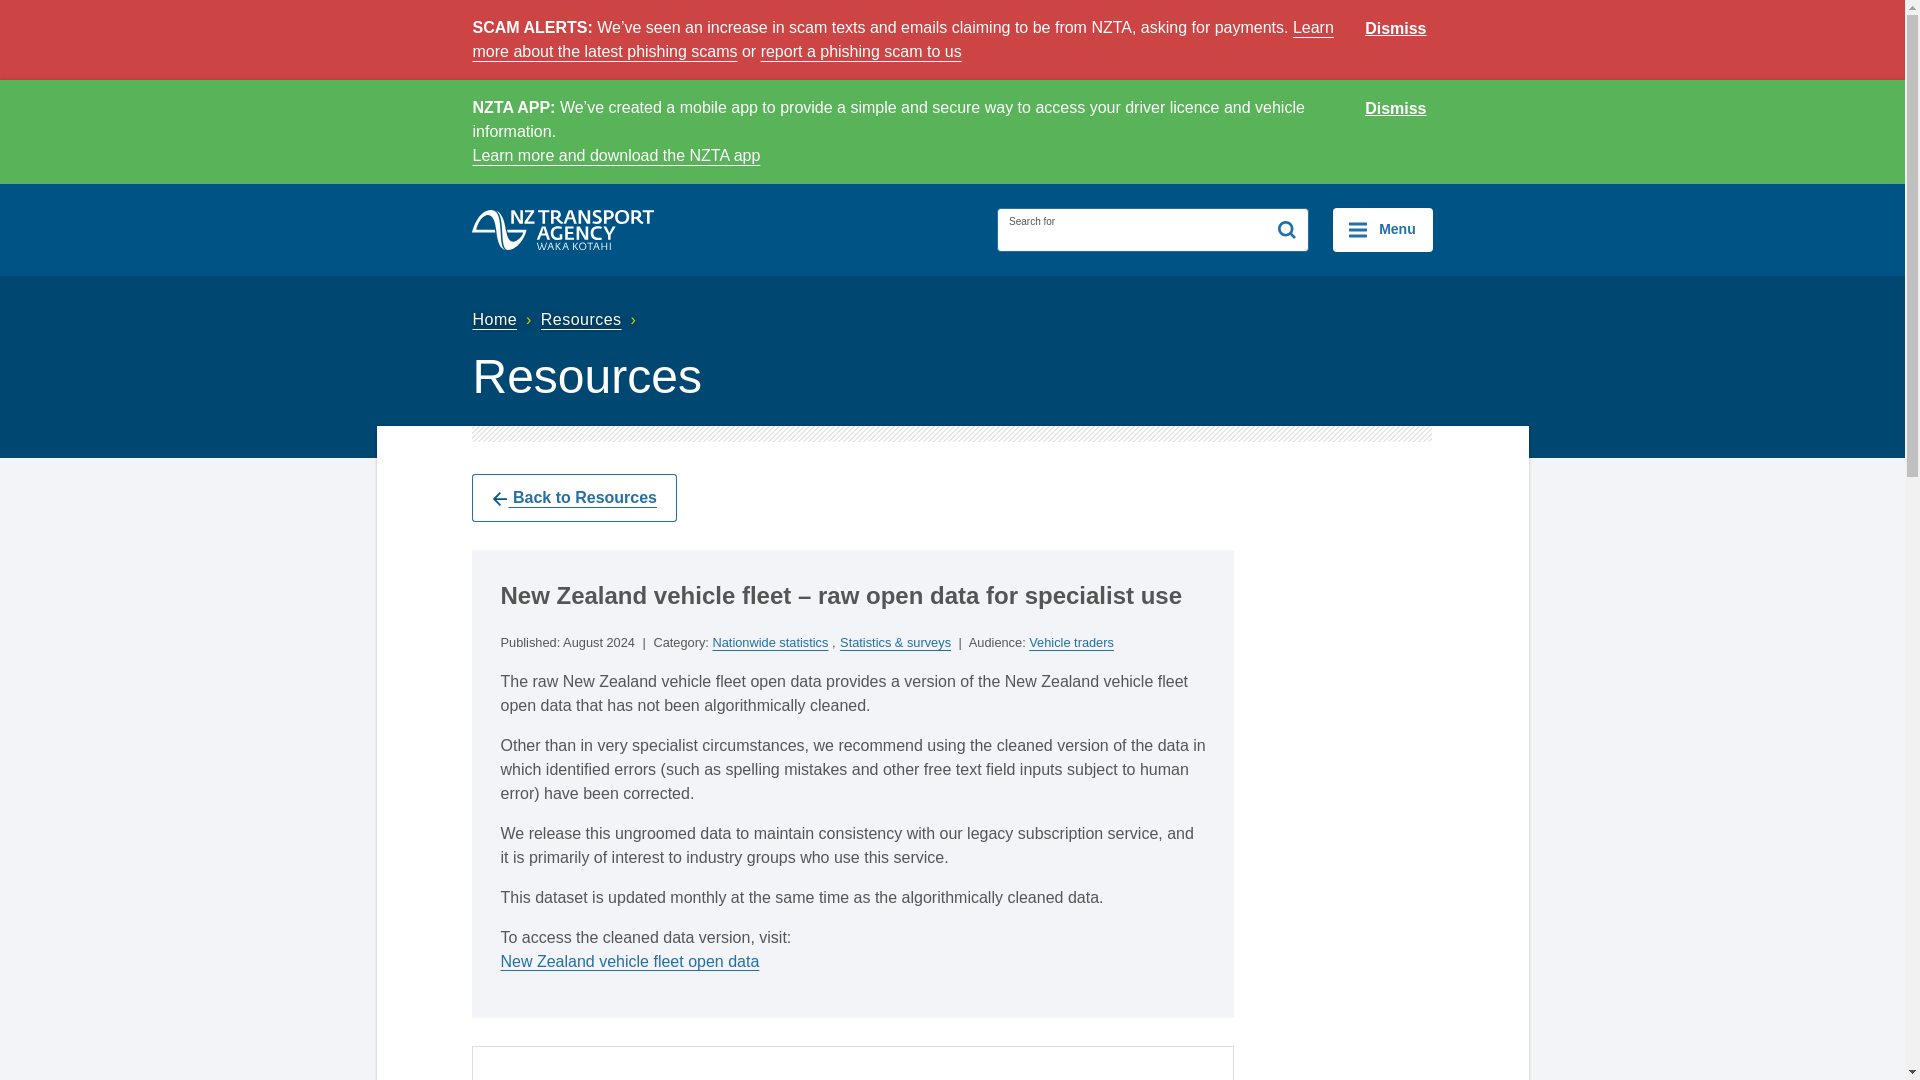 The height and width of the screenshot is (1080, 1920). Describe the element at coordinates (616, 155) in the screenshot. I see `Learn more and download the NZTA app` at that location.